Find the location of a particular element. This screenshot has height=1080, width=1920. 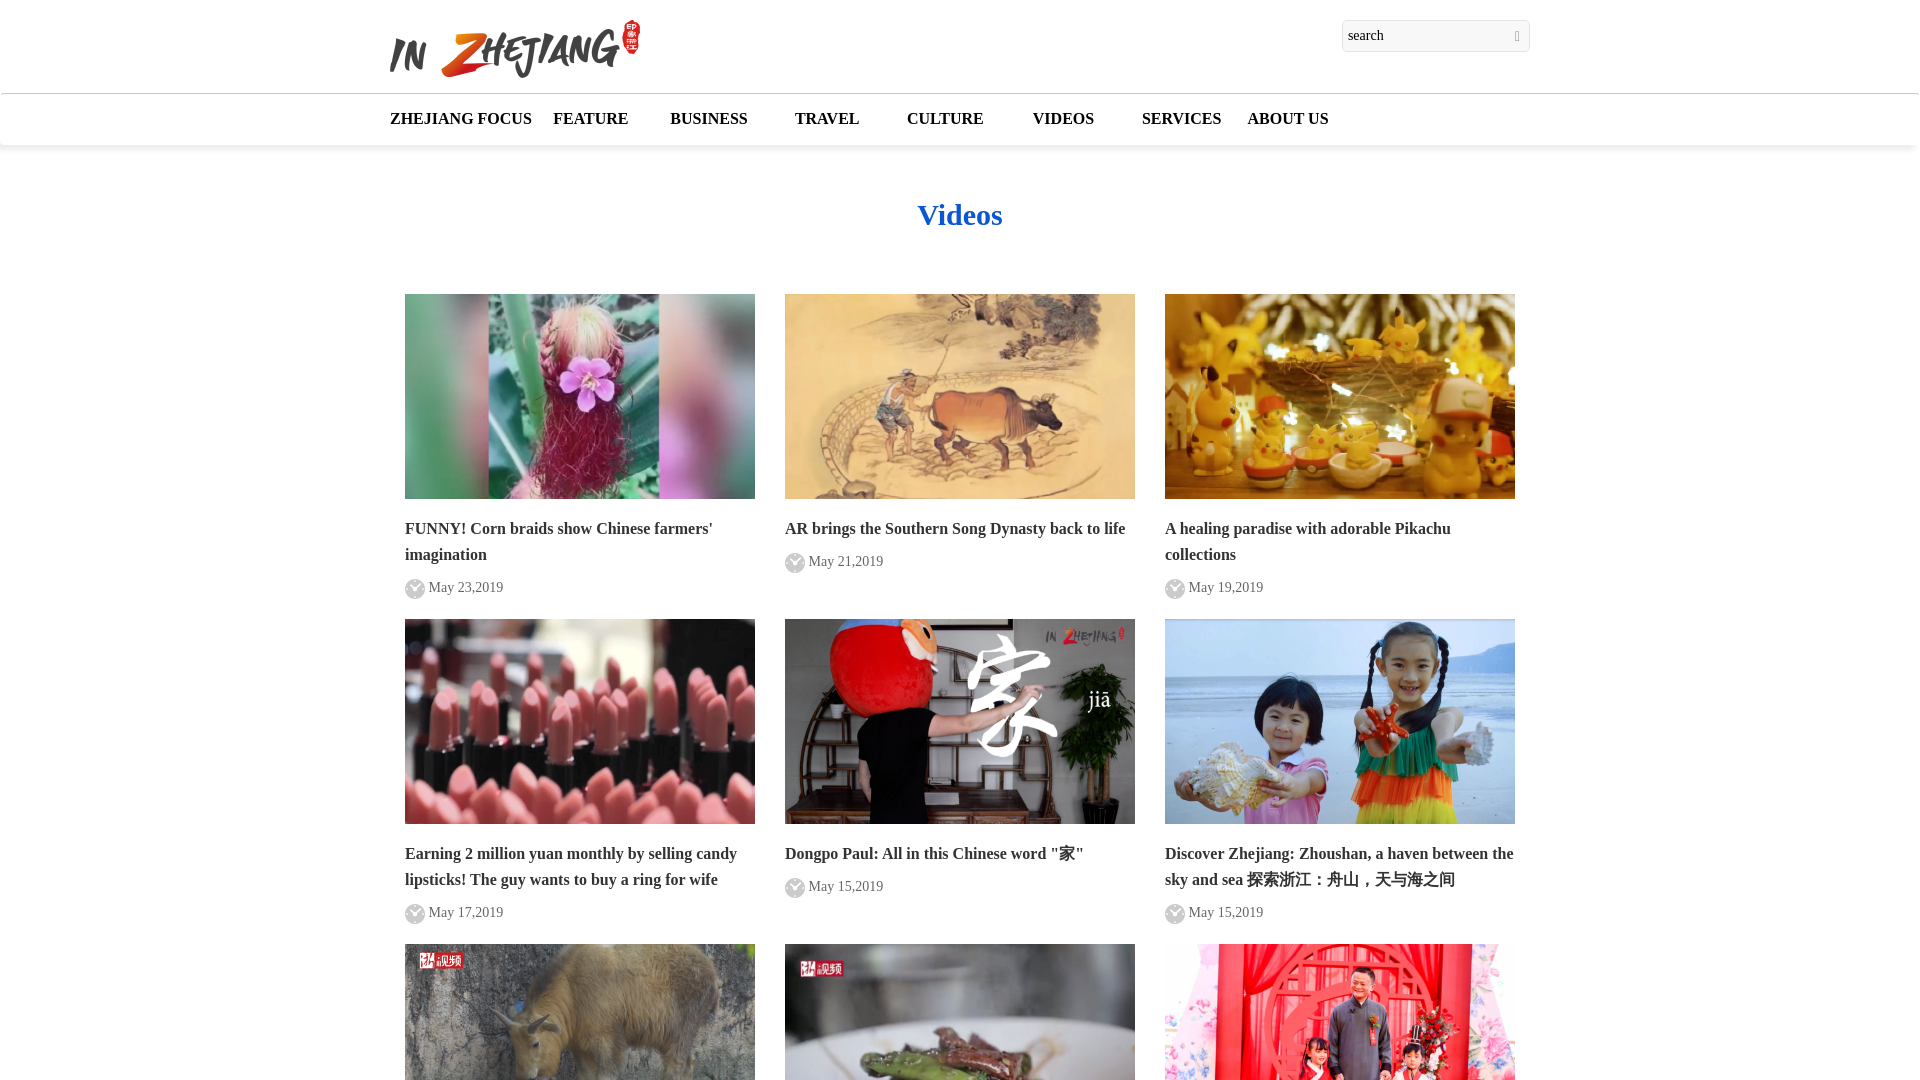

SERVICES is located at coordinates (1182, 118).